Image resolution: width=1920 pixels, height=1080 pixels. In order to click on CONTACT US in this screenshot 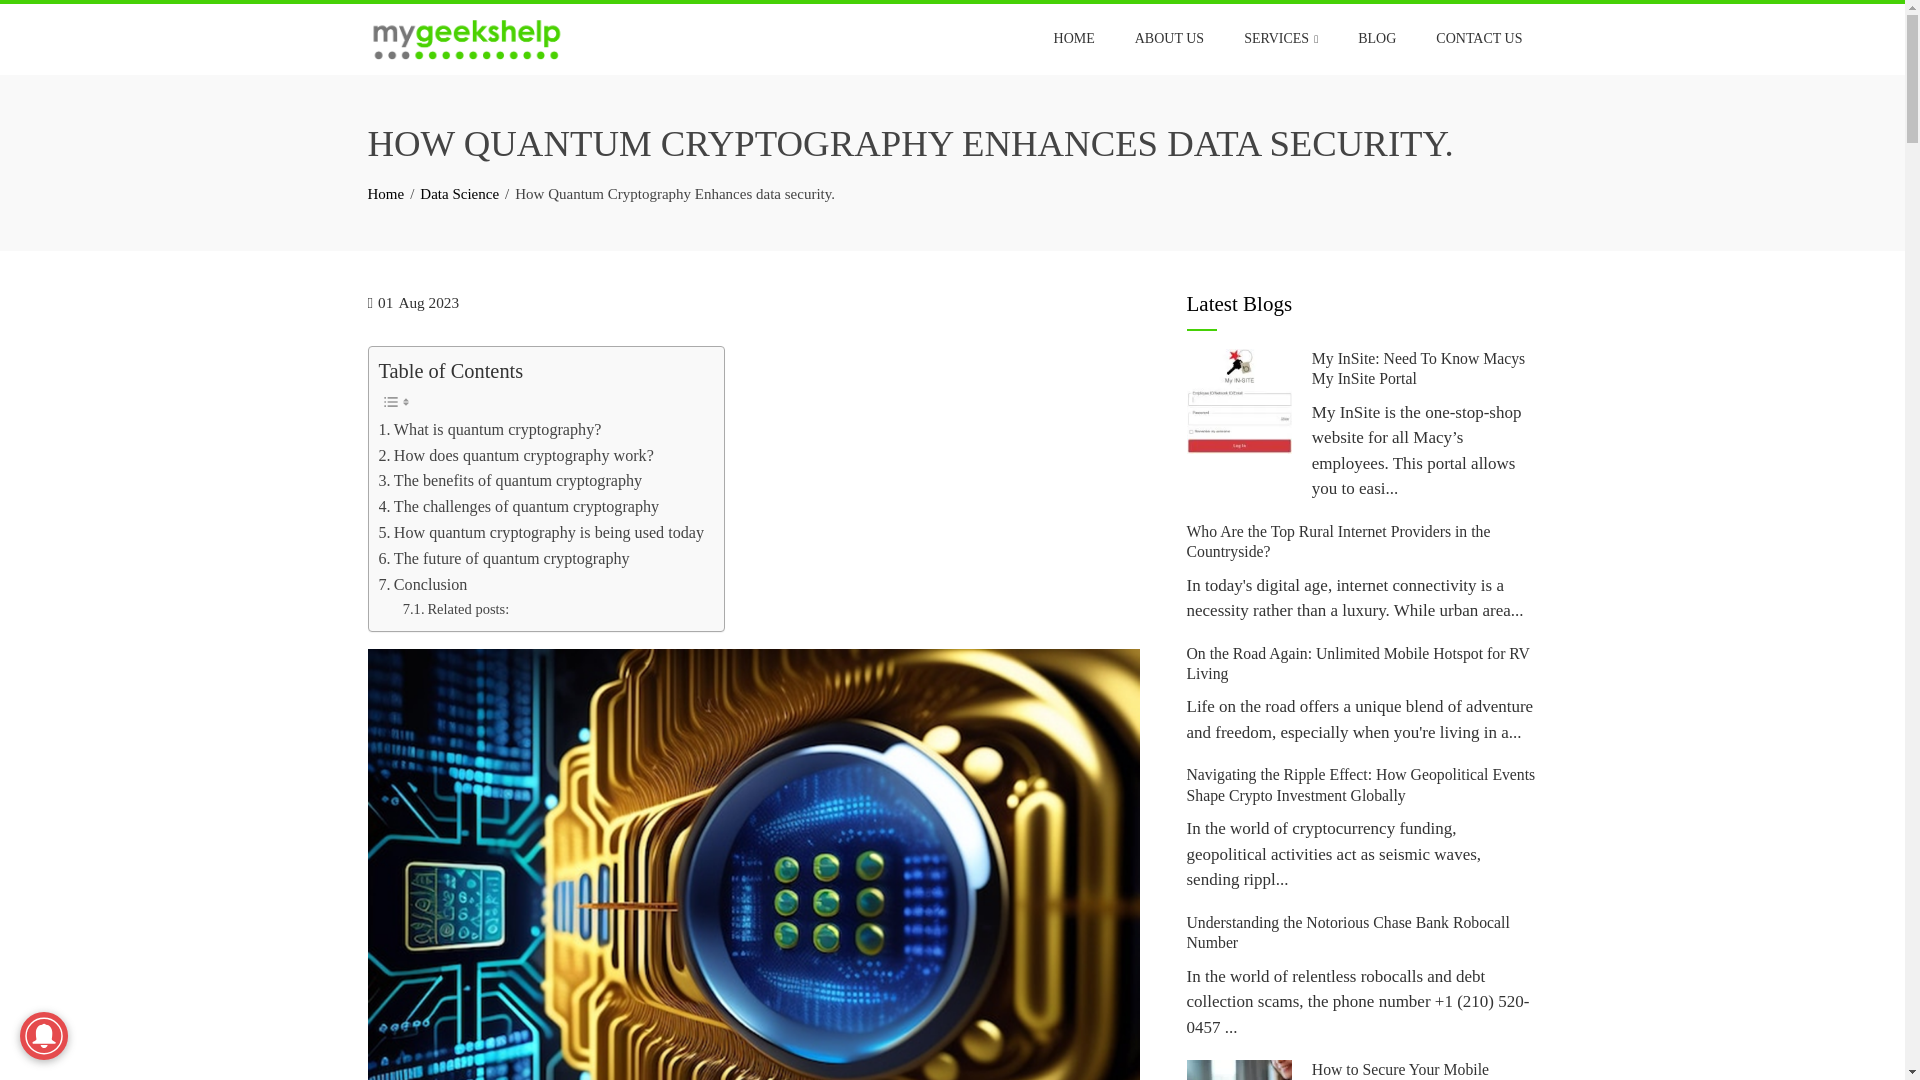, I will do `click(1478, 38)`.